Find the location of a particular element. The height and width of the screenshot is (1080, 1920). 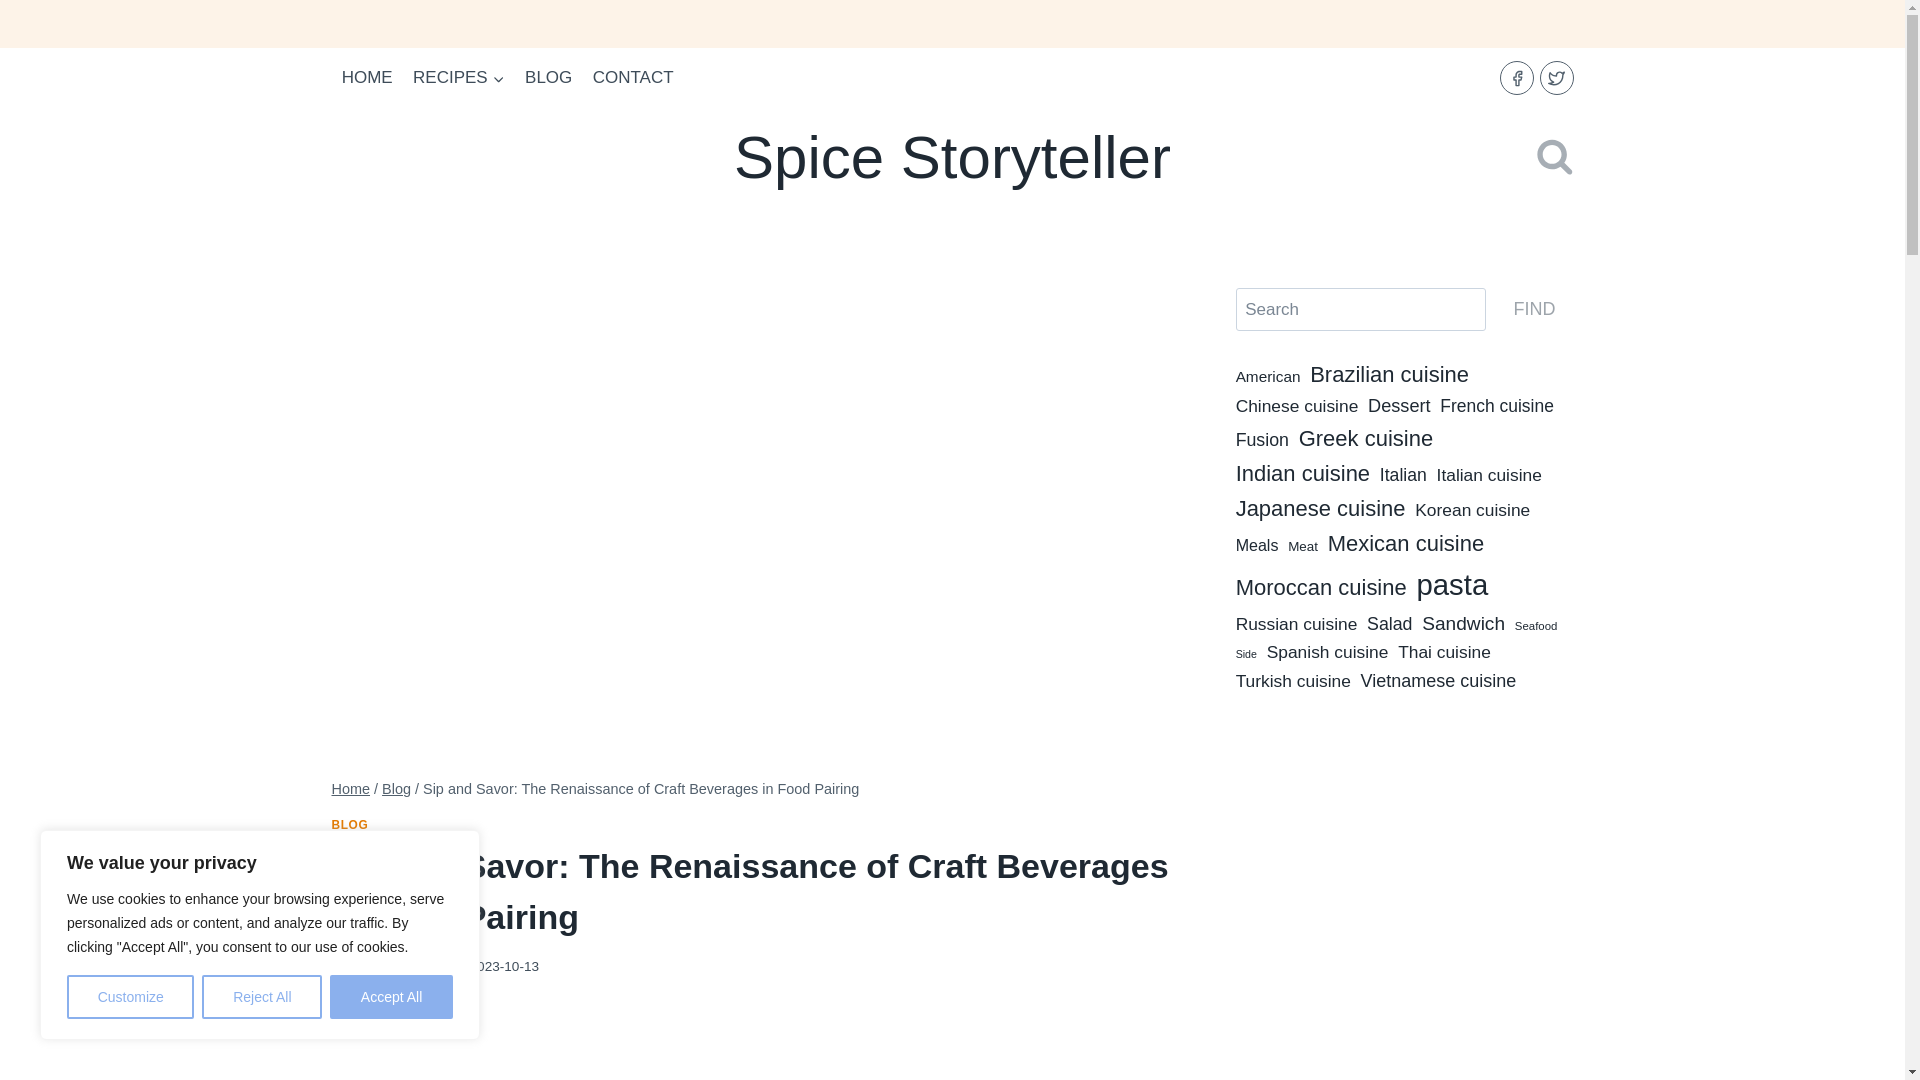

BLOG is located at coordinates (548, 78).